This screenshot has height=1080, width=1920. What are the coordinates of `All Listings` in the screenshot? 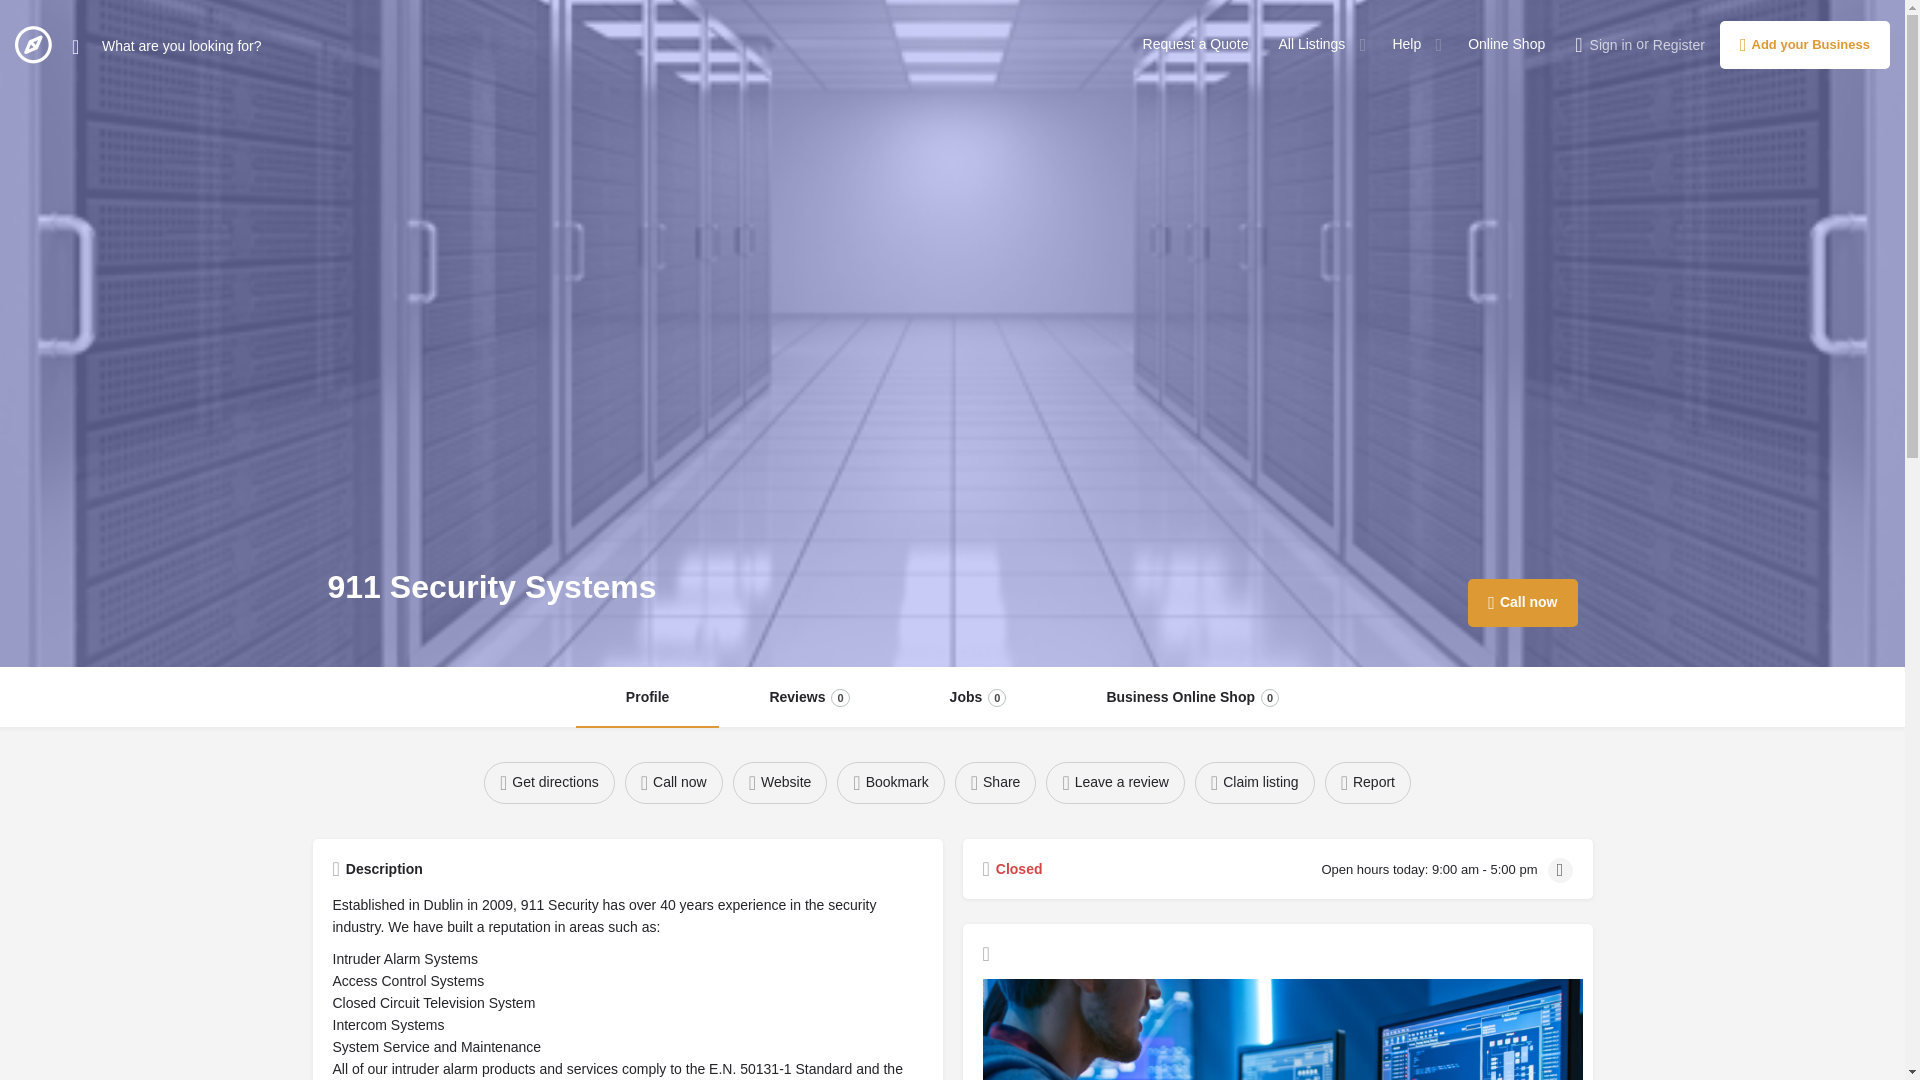 It's located at (890, 782).